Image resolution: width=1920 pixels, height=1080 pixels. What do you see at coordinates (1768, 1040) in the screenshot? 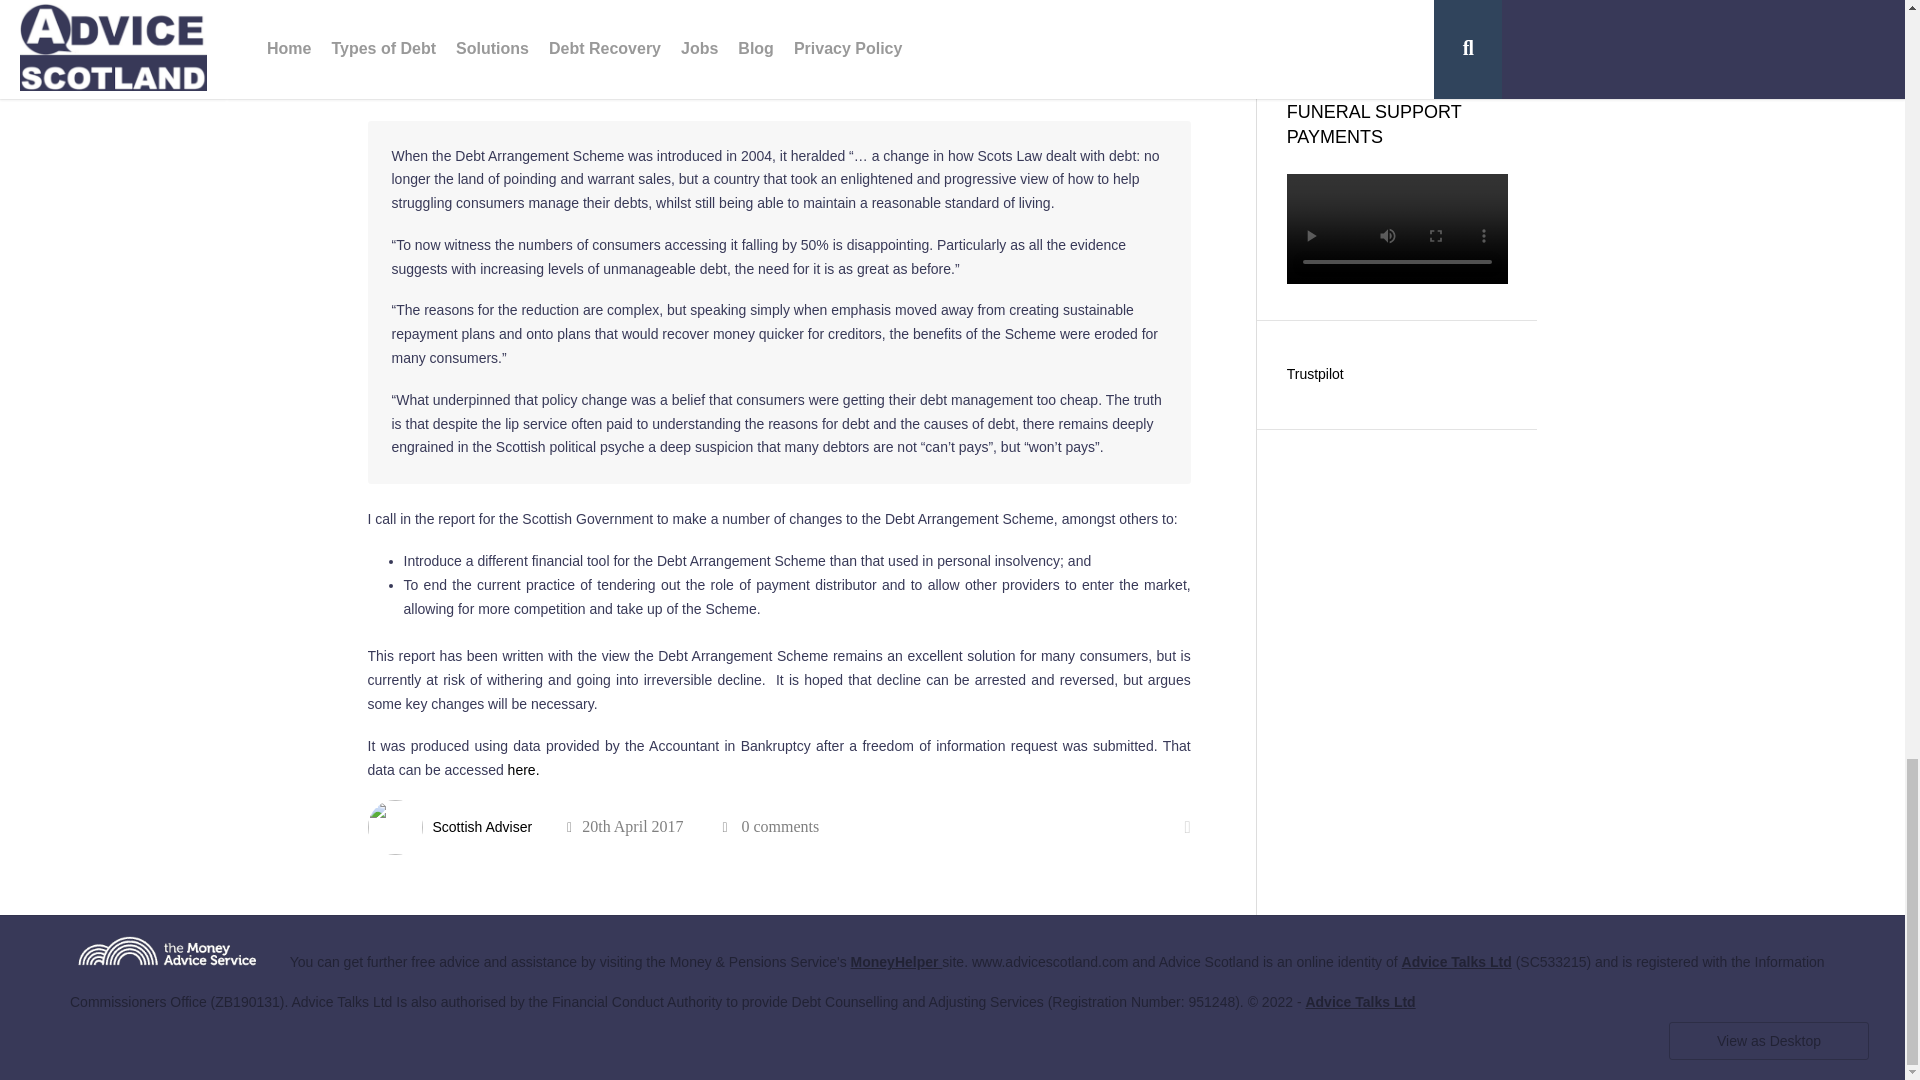
I see `View as Desktop` at bounding box center [1768, 1040].